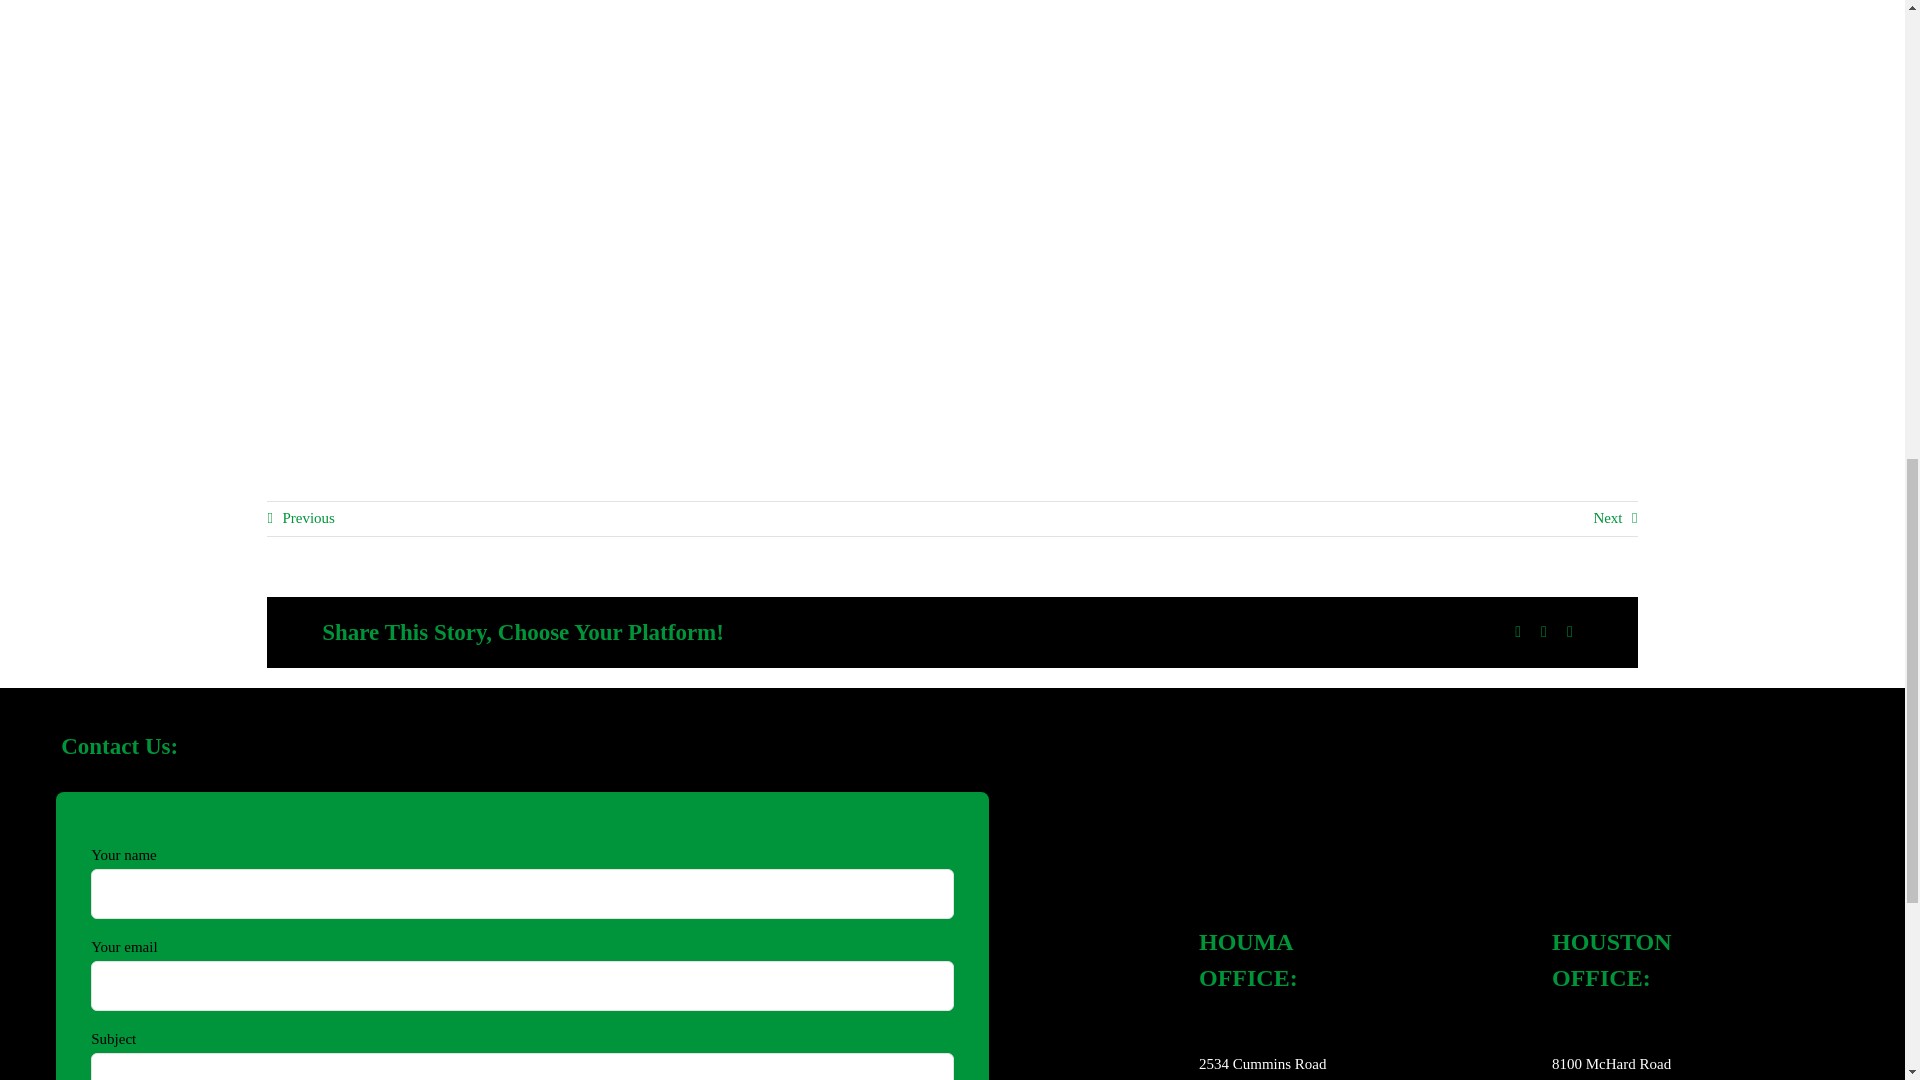 Image resolution: width=1920 pixels, height=1080 pixels. Describe the element at coordinates (1615, 518) in the screenshot. I see `Next` at that location.